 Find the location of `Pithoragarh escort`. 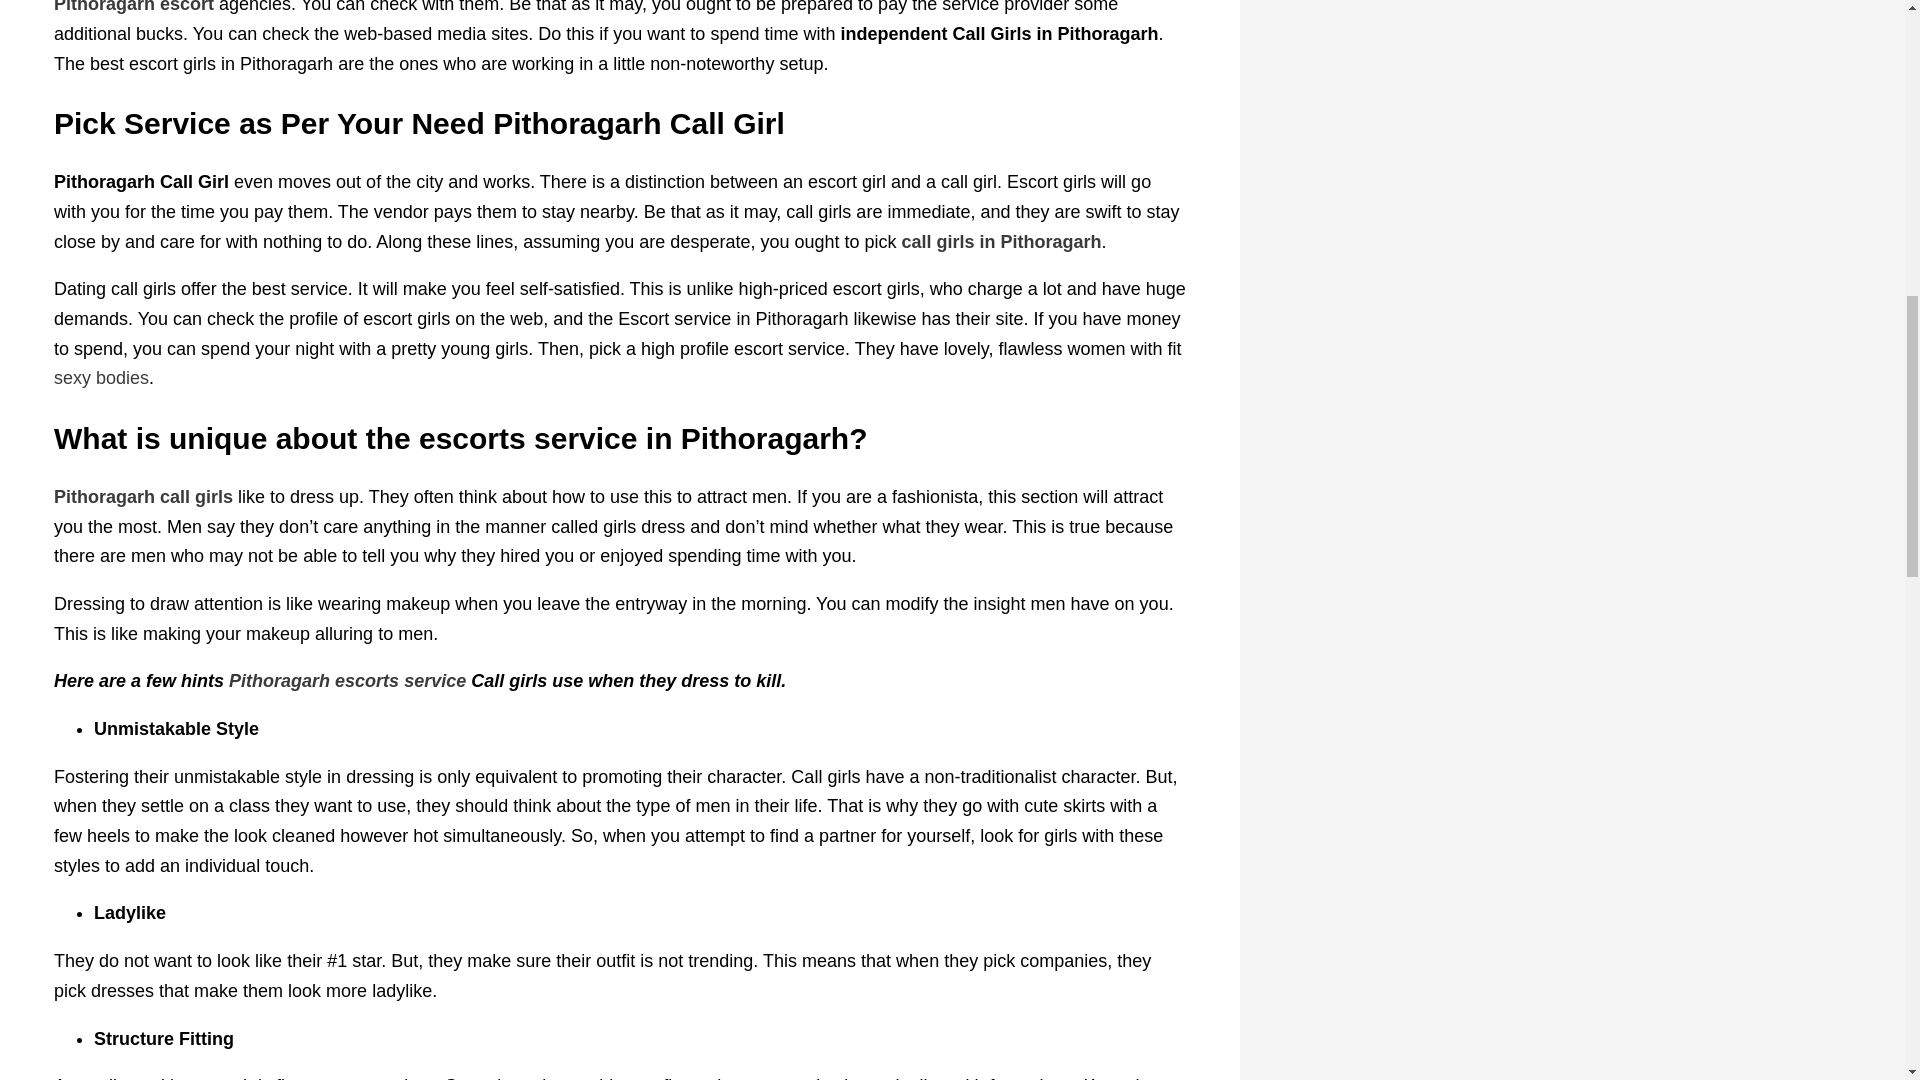

Pithoragarh escort is located at coordinates (133, 7).